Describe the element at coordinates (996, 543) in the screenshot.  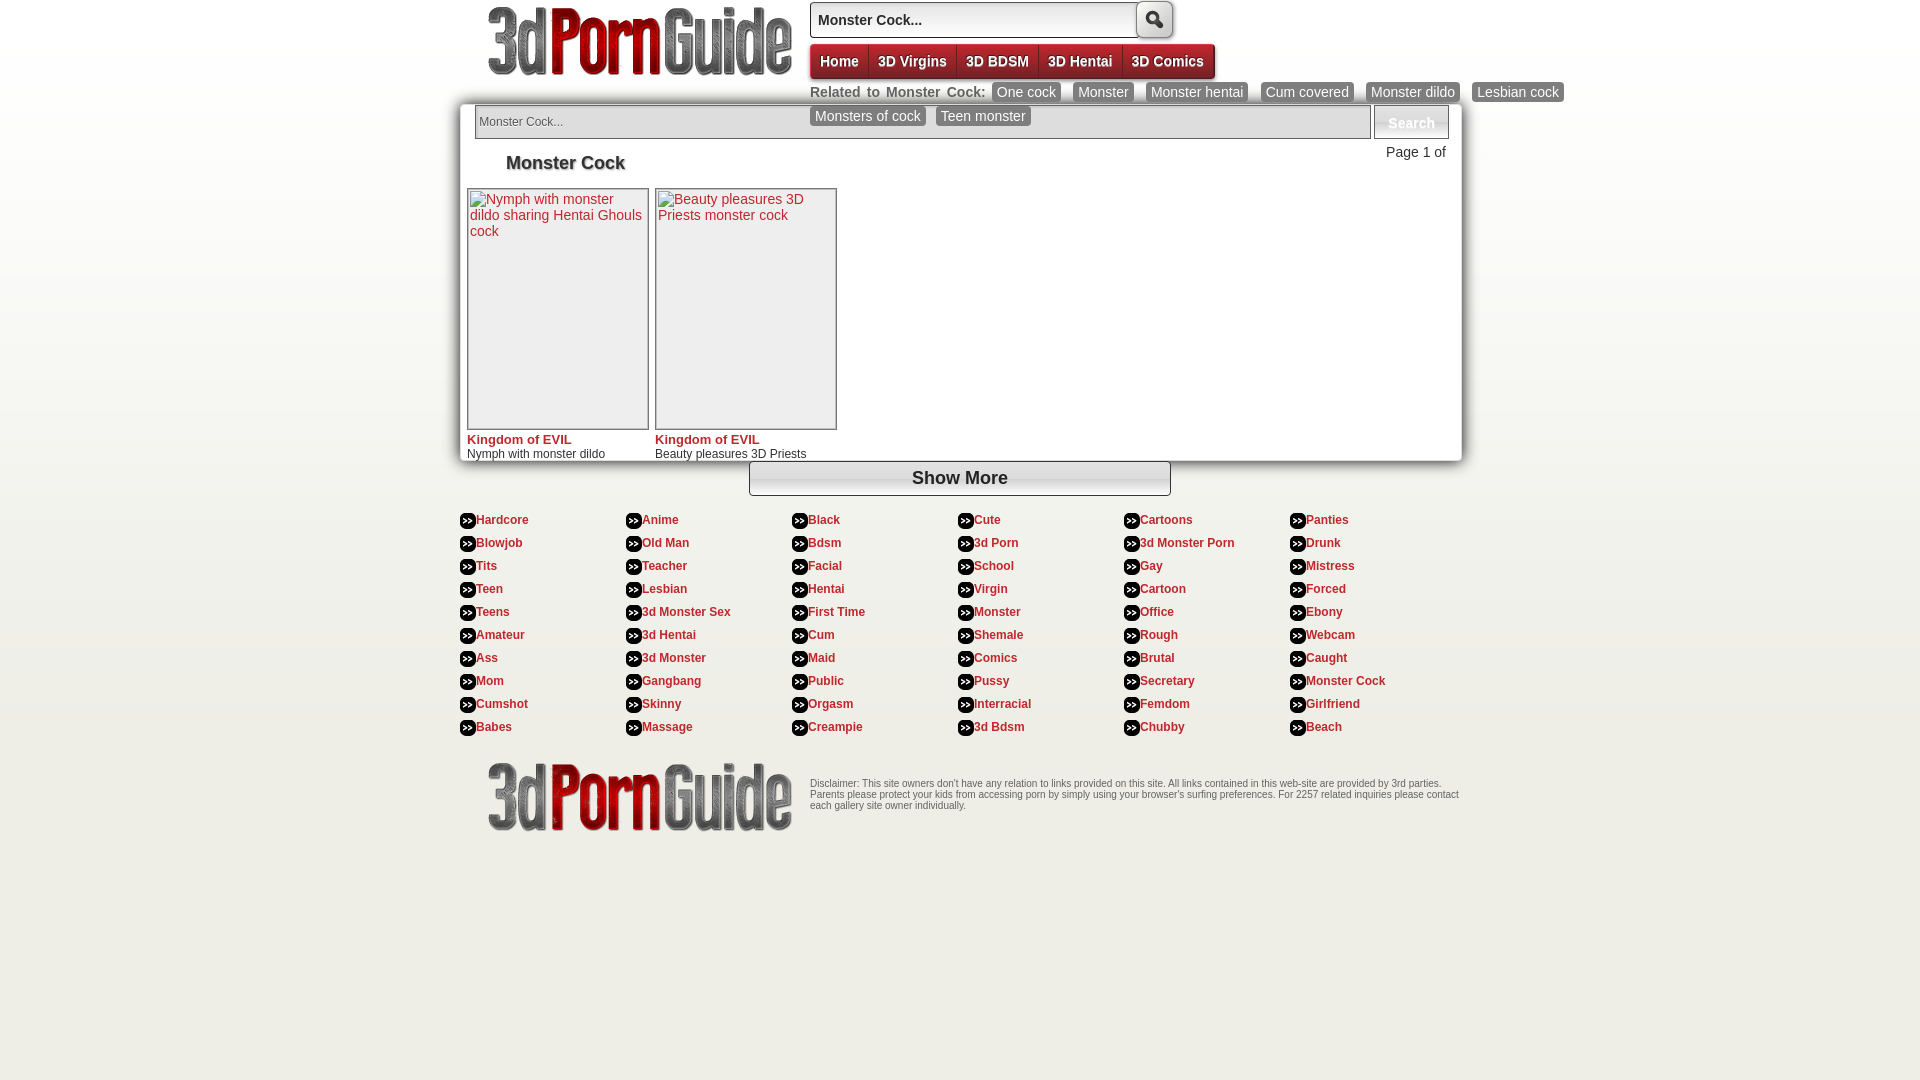
I see `3d Porn` at that location.